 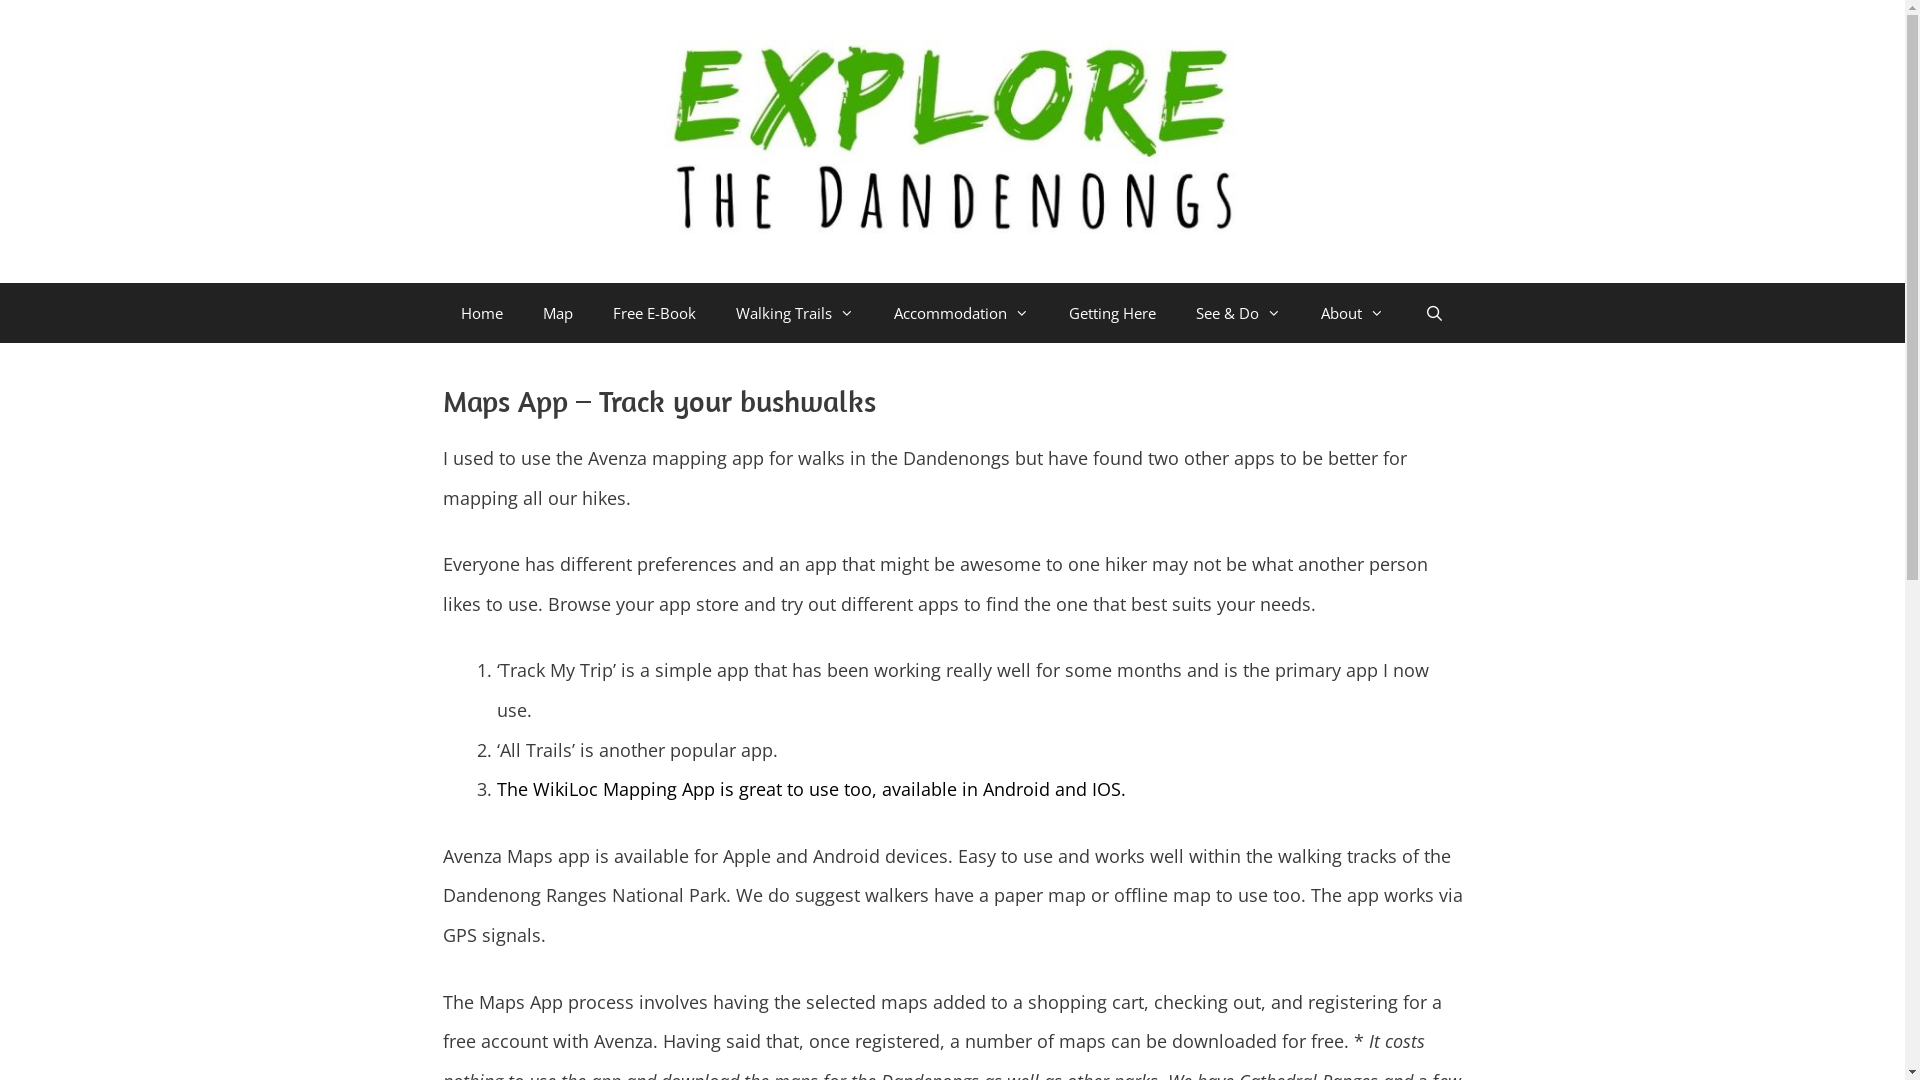 What do you see at coordinates (795, 313) in the screenshot?
I see `Walking Trails` at bounding box center [795, 313].